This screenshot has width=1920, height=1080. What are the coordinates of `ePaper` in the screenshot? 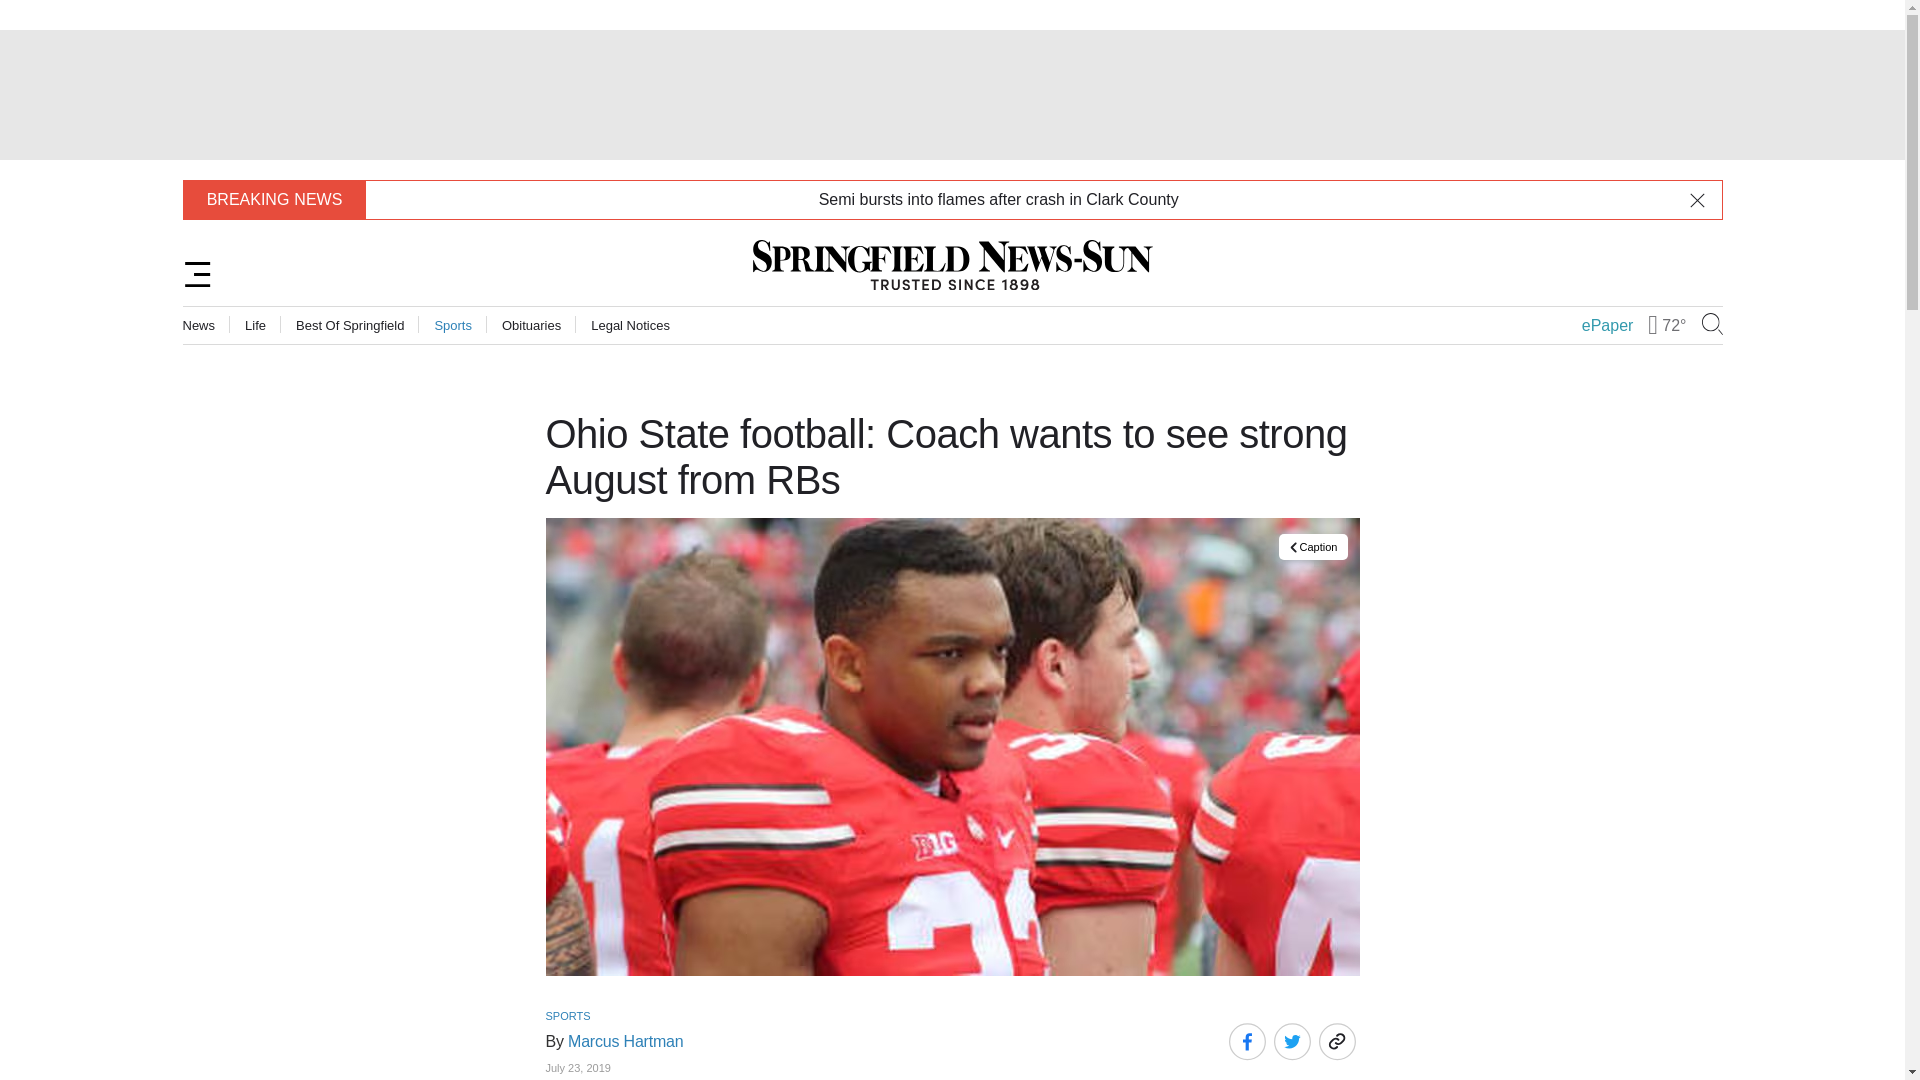 It's located at (1608, 325).